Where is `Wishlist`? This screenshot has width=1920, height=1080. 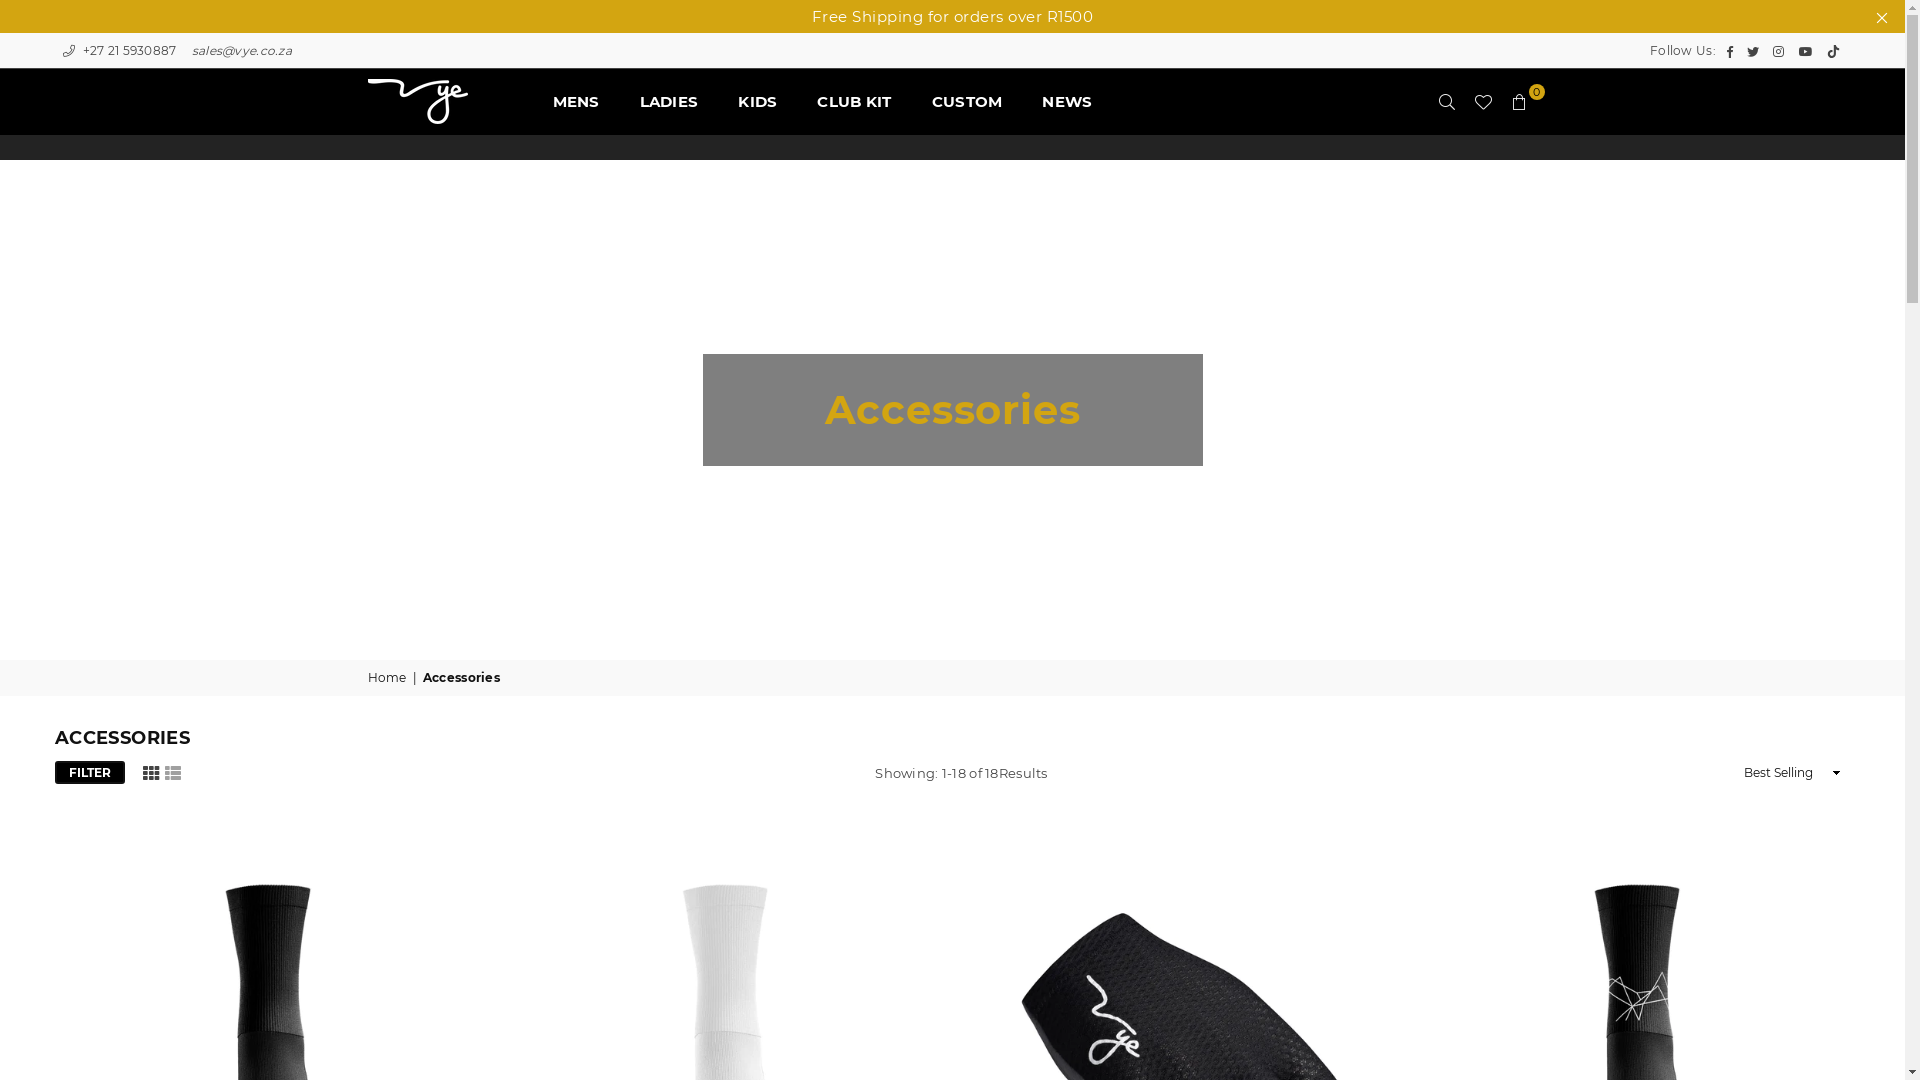 Wishlist is located at coordinates (1483, 101).